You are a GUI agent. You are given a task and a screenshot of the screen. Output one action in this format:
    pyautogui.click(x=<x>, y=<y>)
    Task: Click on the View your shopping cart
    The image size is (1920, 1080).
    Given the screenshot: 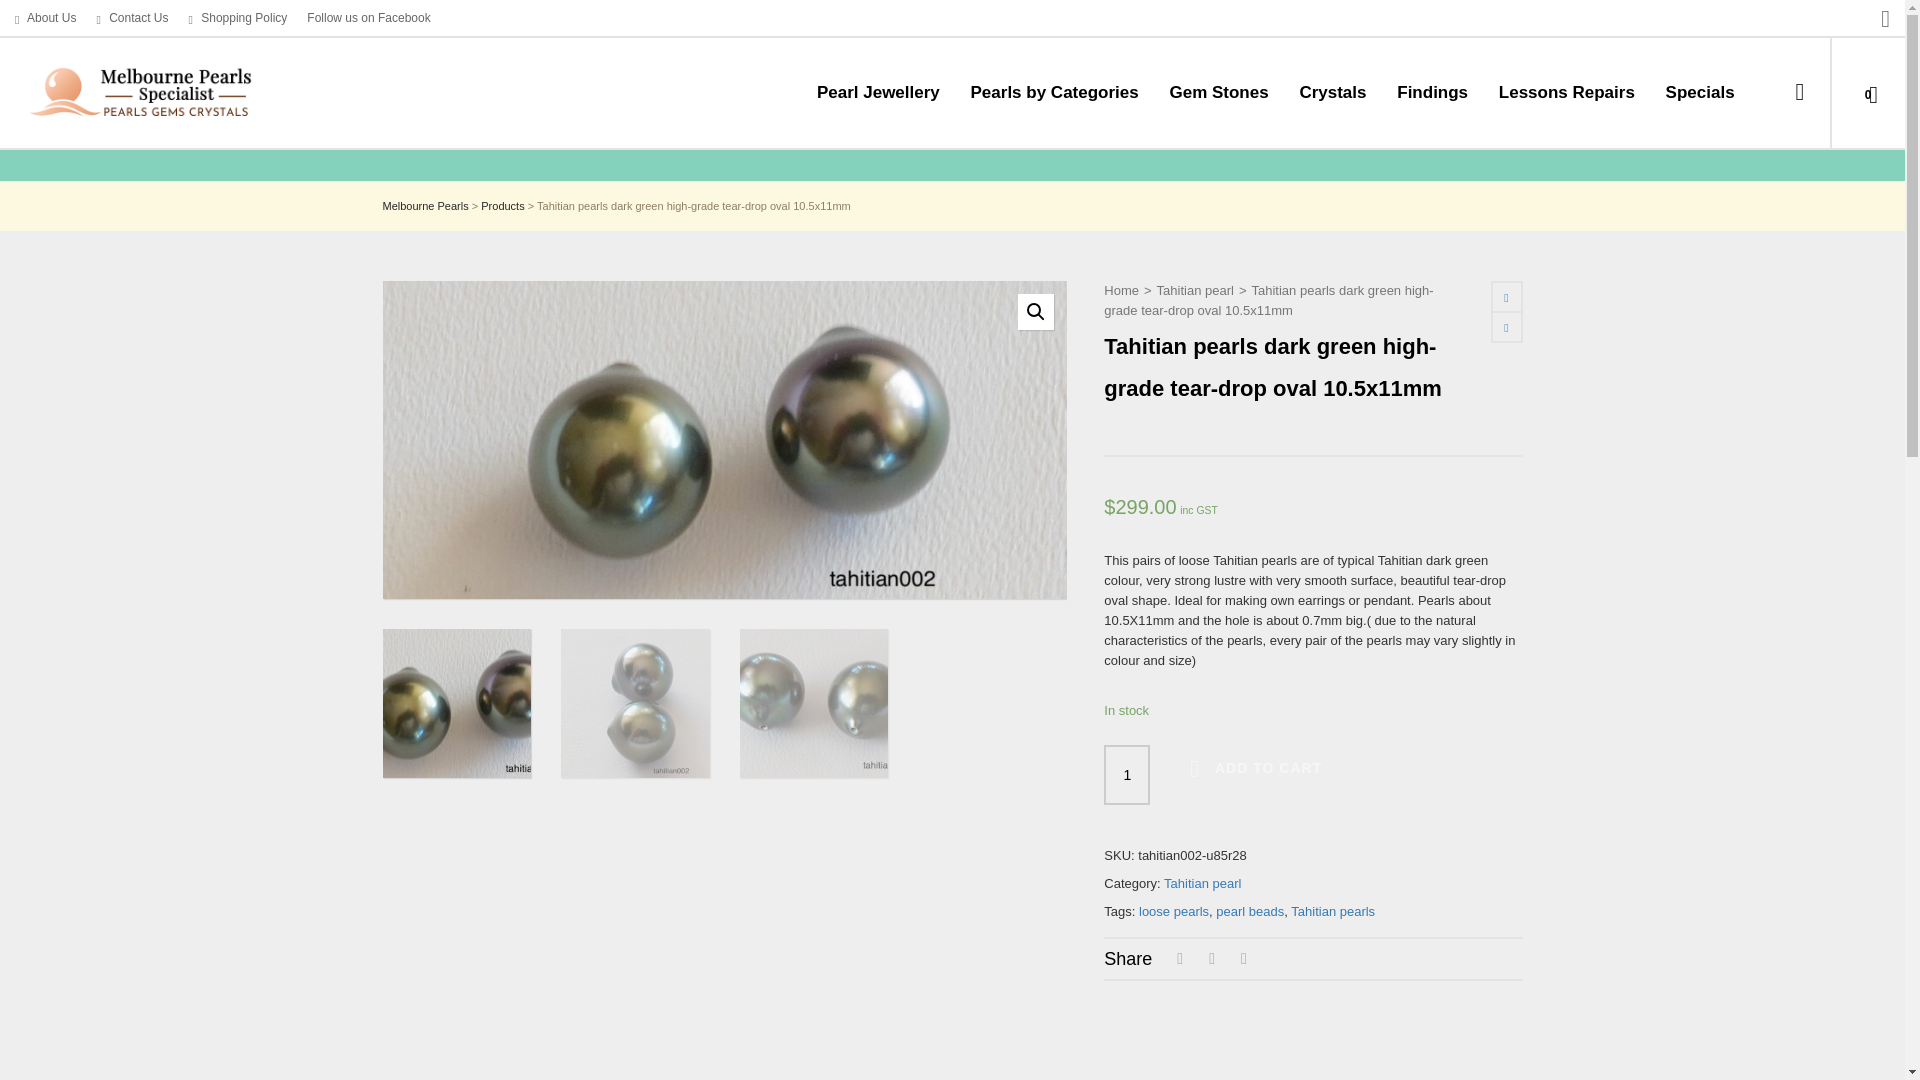 What is the action you would take?
    pyautogui.click(x=1862, y=92)
    